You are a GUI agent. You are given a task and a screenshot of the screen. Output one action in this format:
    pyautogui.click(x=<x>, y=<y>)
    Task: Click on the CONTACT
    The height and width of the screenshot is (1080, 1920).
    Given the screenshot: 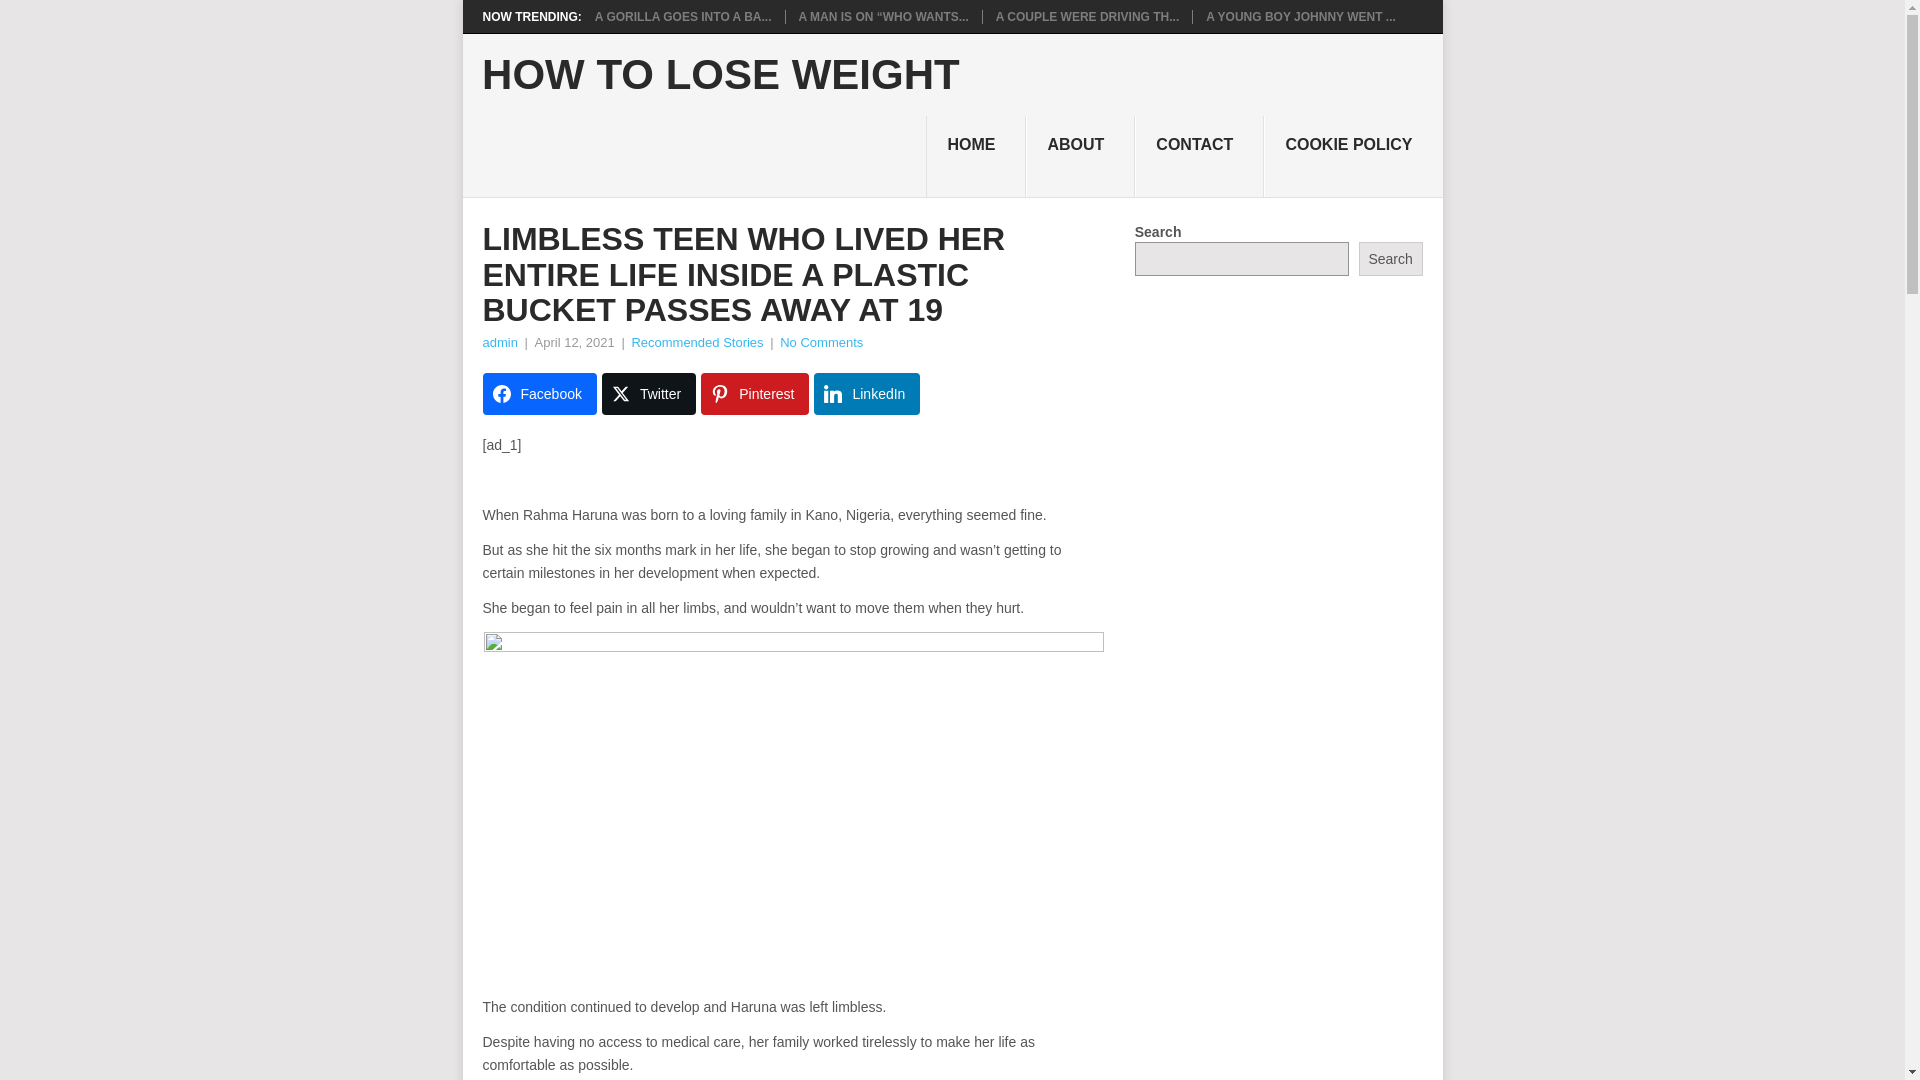 What is the action you would take?
    pyautogui.click(x=1198, y=156)
    